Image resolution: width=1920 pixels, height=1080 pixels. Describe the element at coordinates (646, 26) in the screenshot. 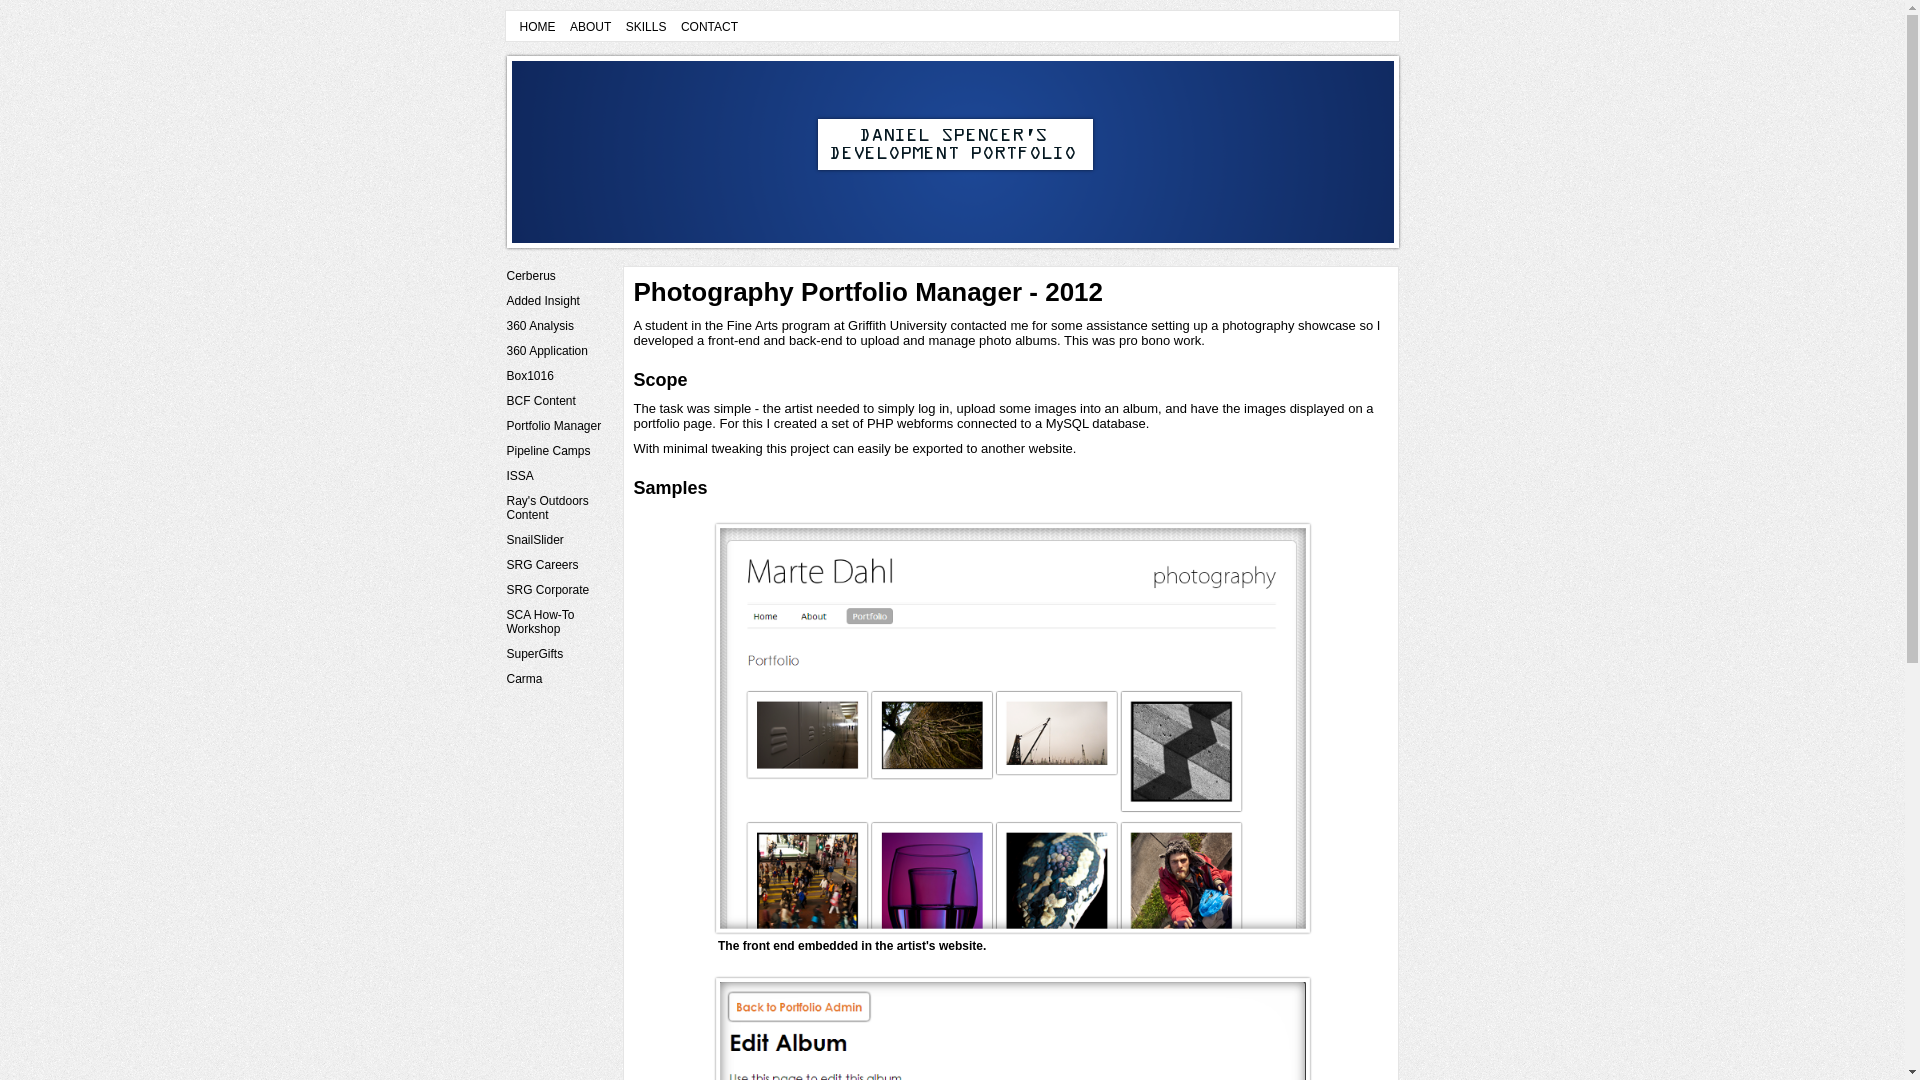

I see `SKILLS` at that location.